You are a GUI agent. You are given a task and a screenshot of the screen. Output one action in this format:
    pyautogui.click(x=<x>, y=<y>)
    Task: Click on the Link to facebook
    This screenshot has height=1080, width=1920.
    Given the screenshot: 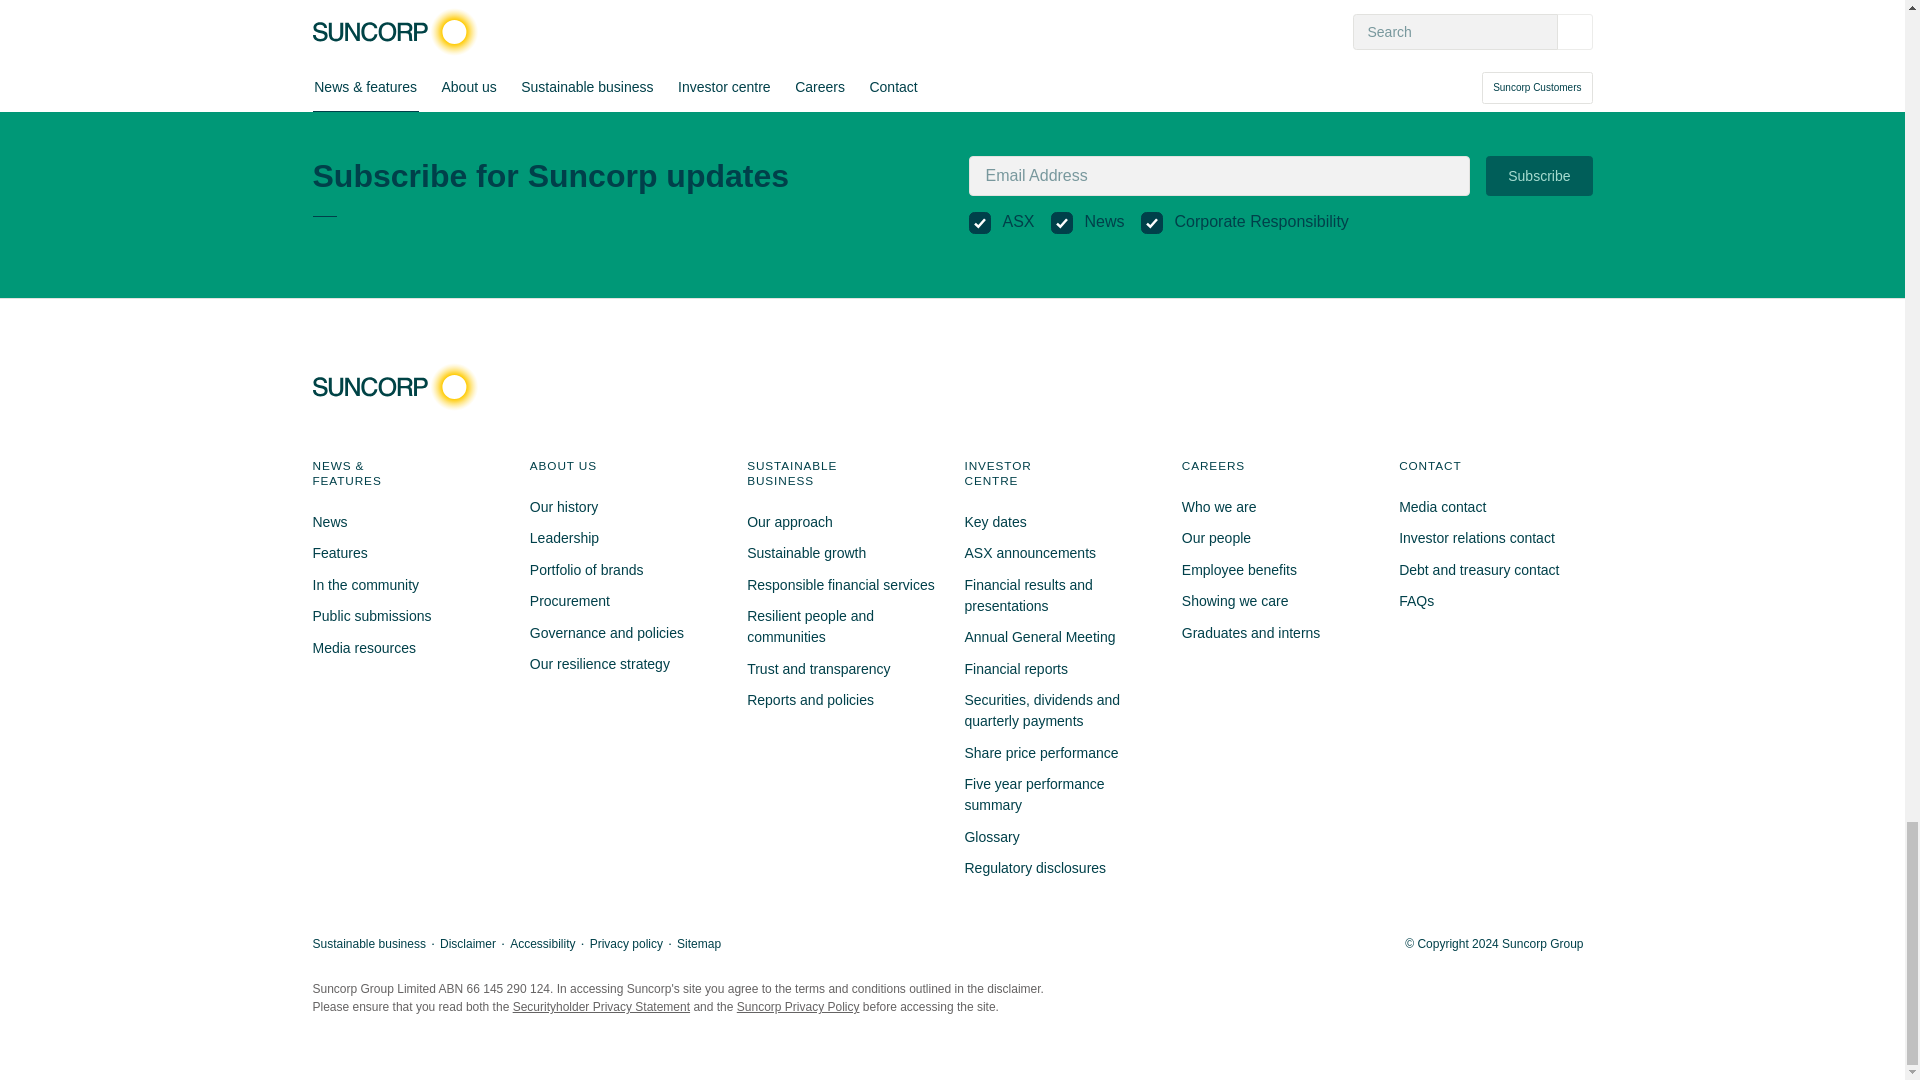 What is the action you would take?
    pyautogui.click(x=1456, y=387)
    